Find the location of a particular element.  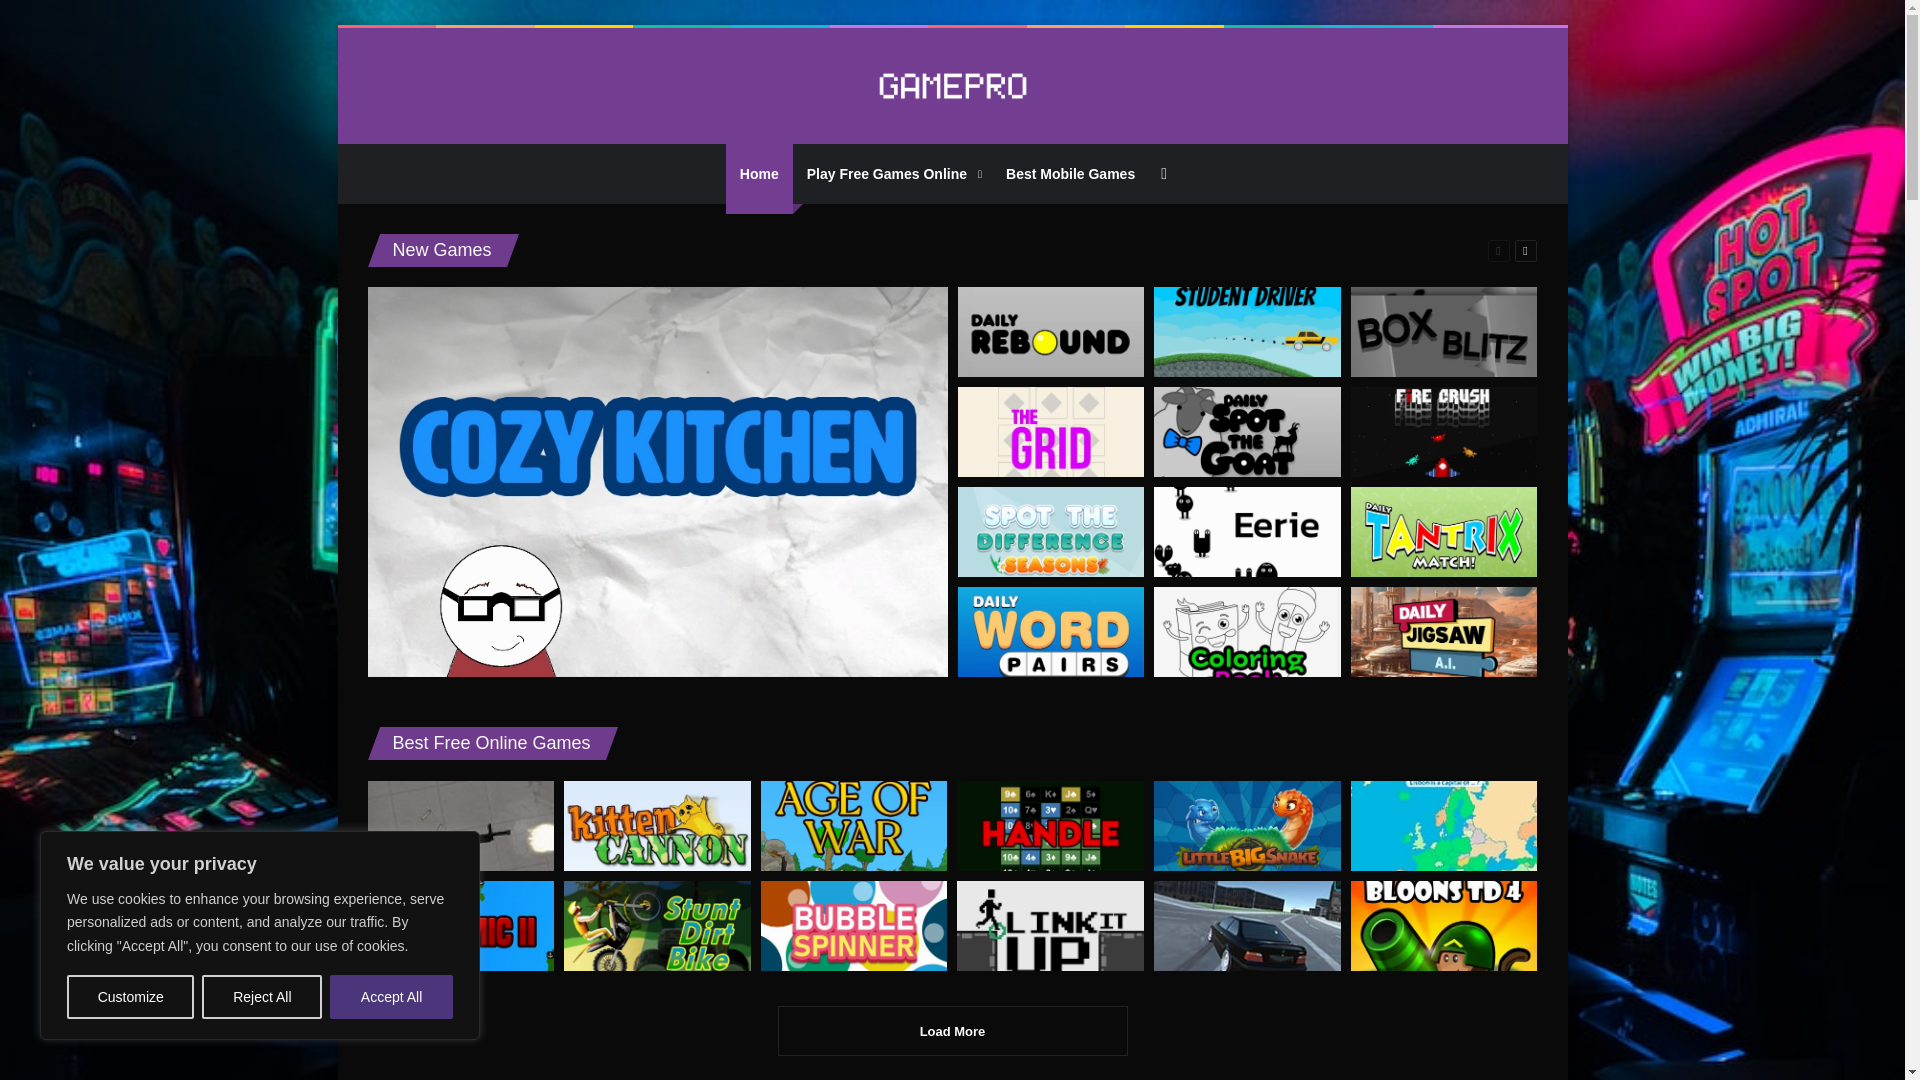

Home is located at coordinates (758, 174).